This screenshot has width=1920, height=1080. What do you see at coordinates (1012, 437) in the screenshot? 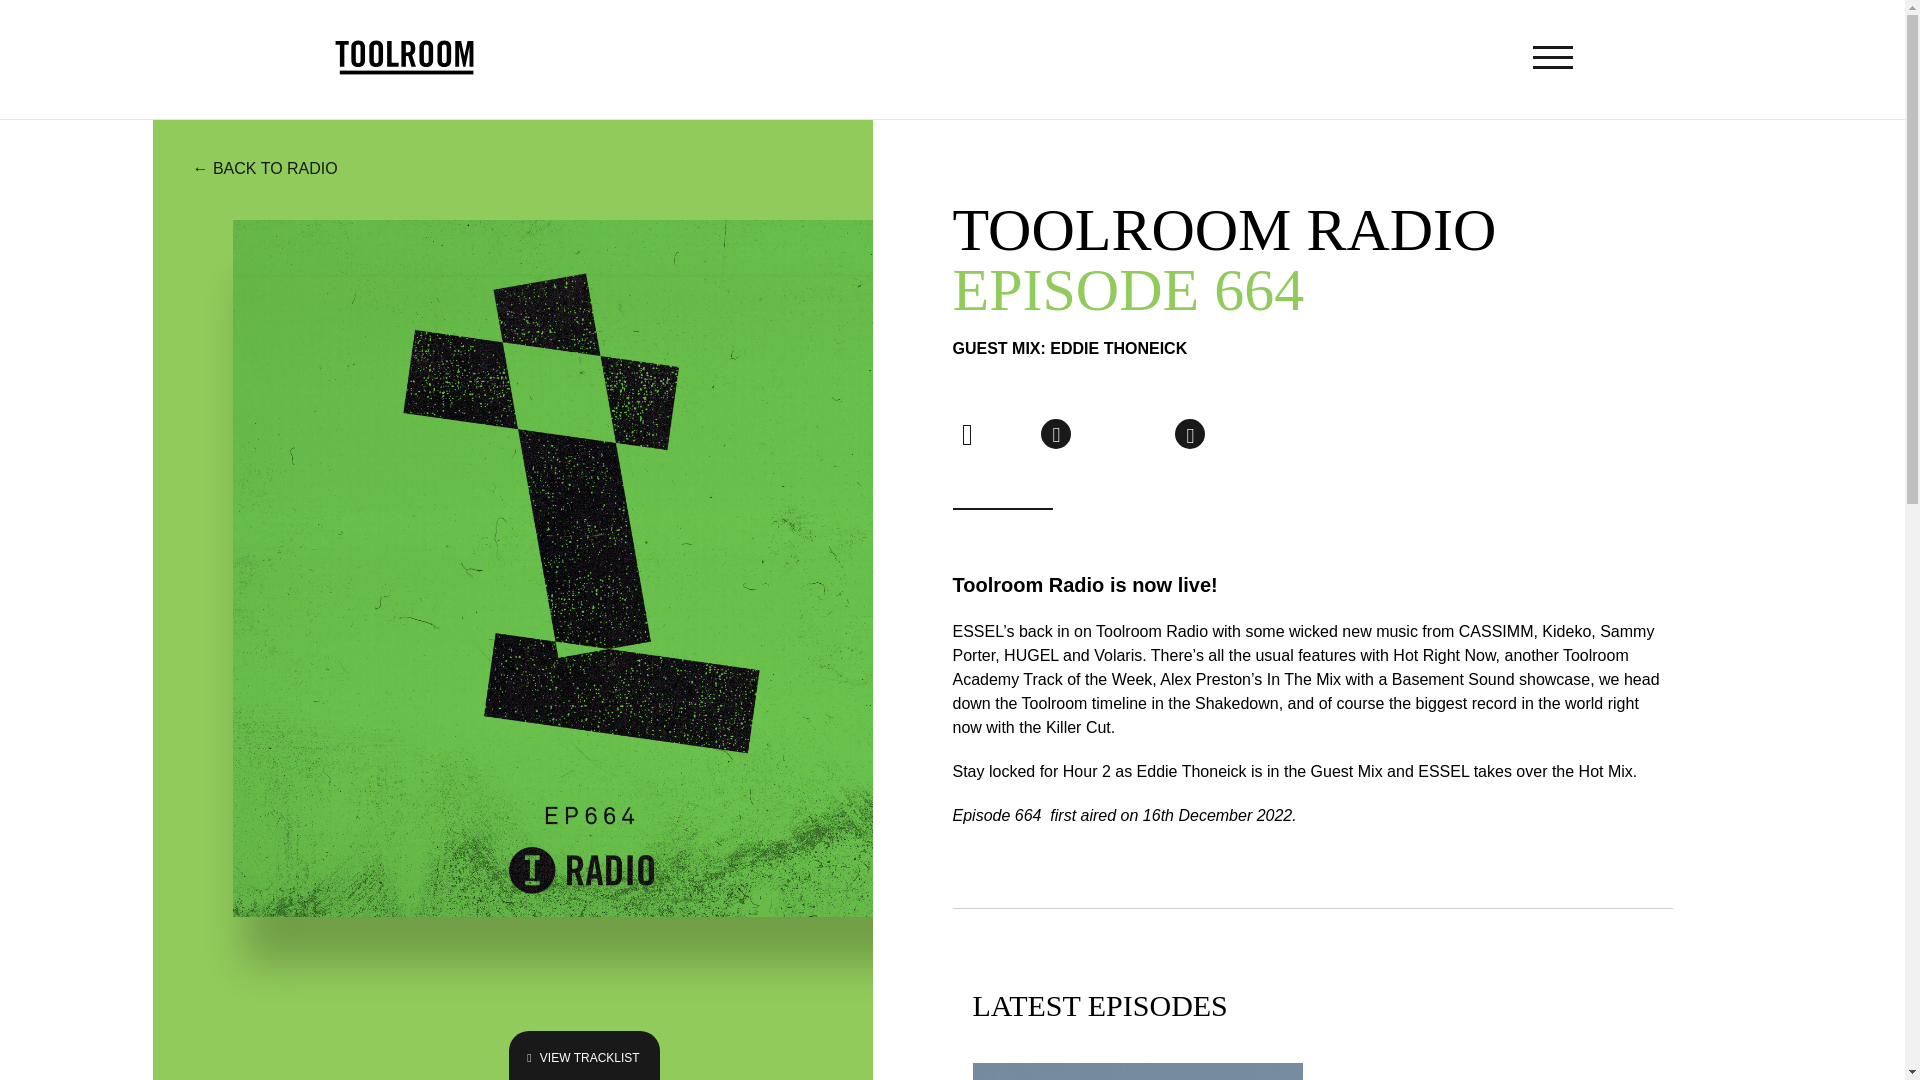
I see `Listen on deezer` at bounding box center [1012, 437].